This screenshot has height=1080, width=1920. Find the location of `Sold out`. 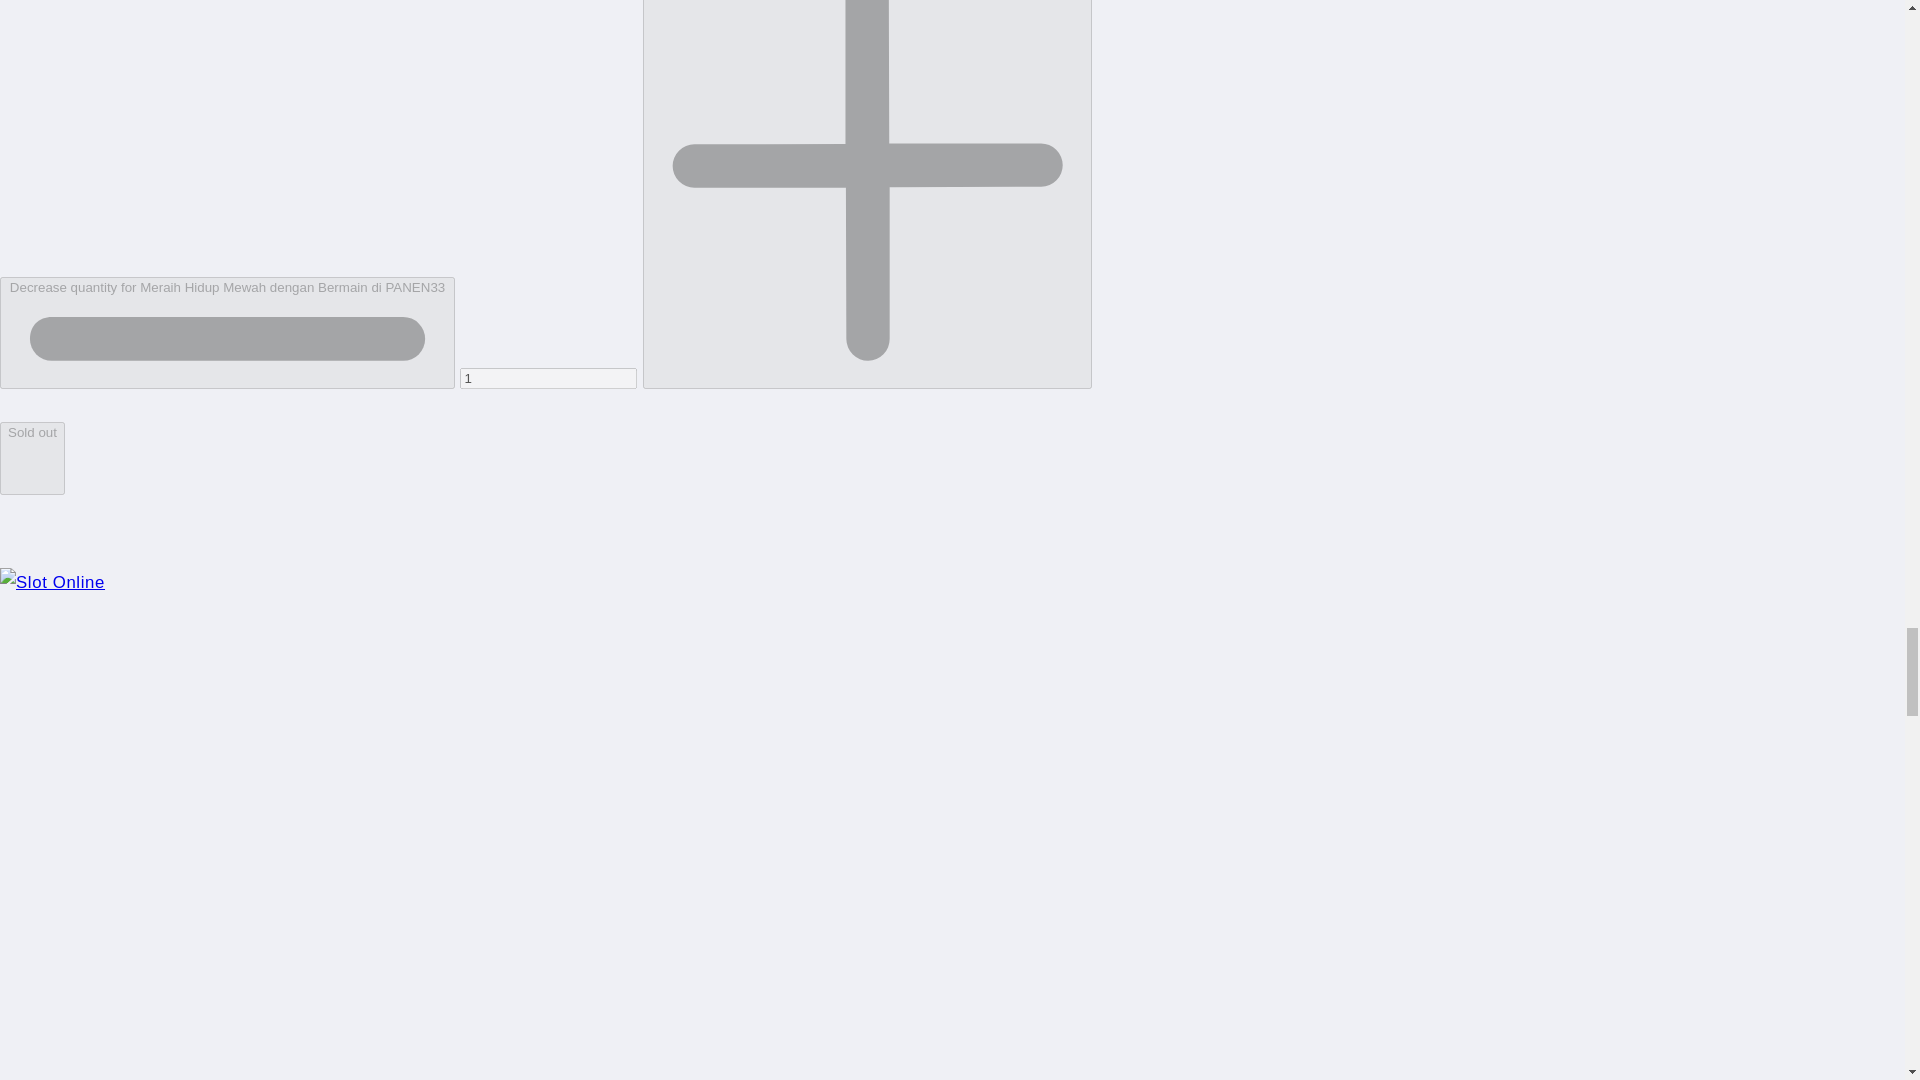

Sold out is located at coordinates (32, 458).